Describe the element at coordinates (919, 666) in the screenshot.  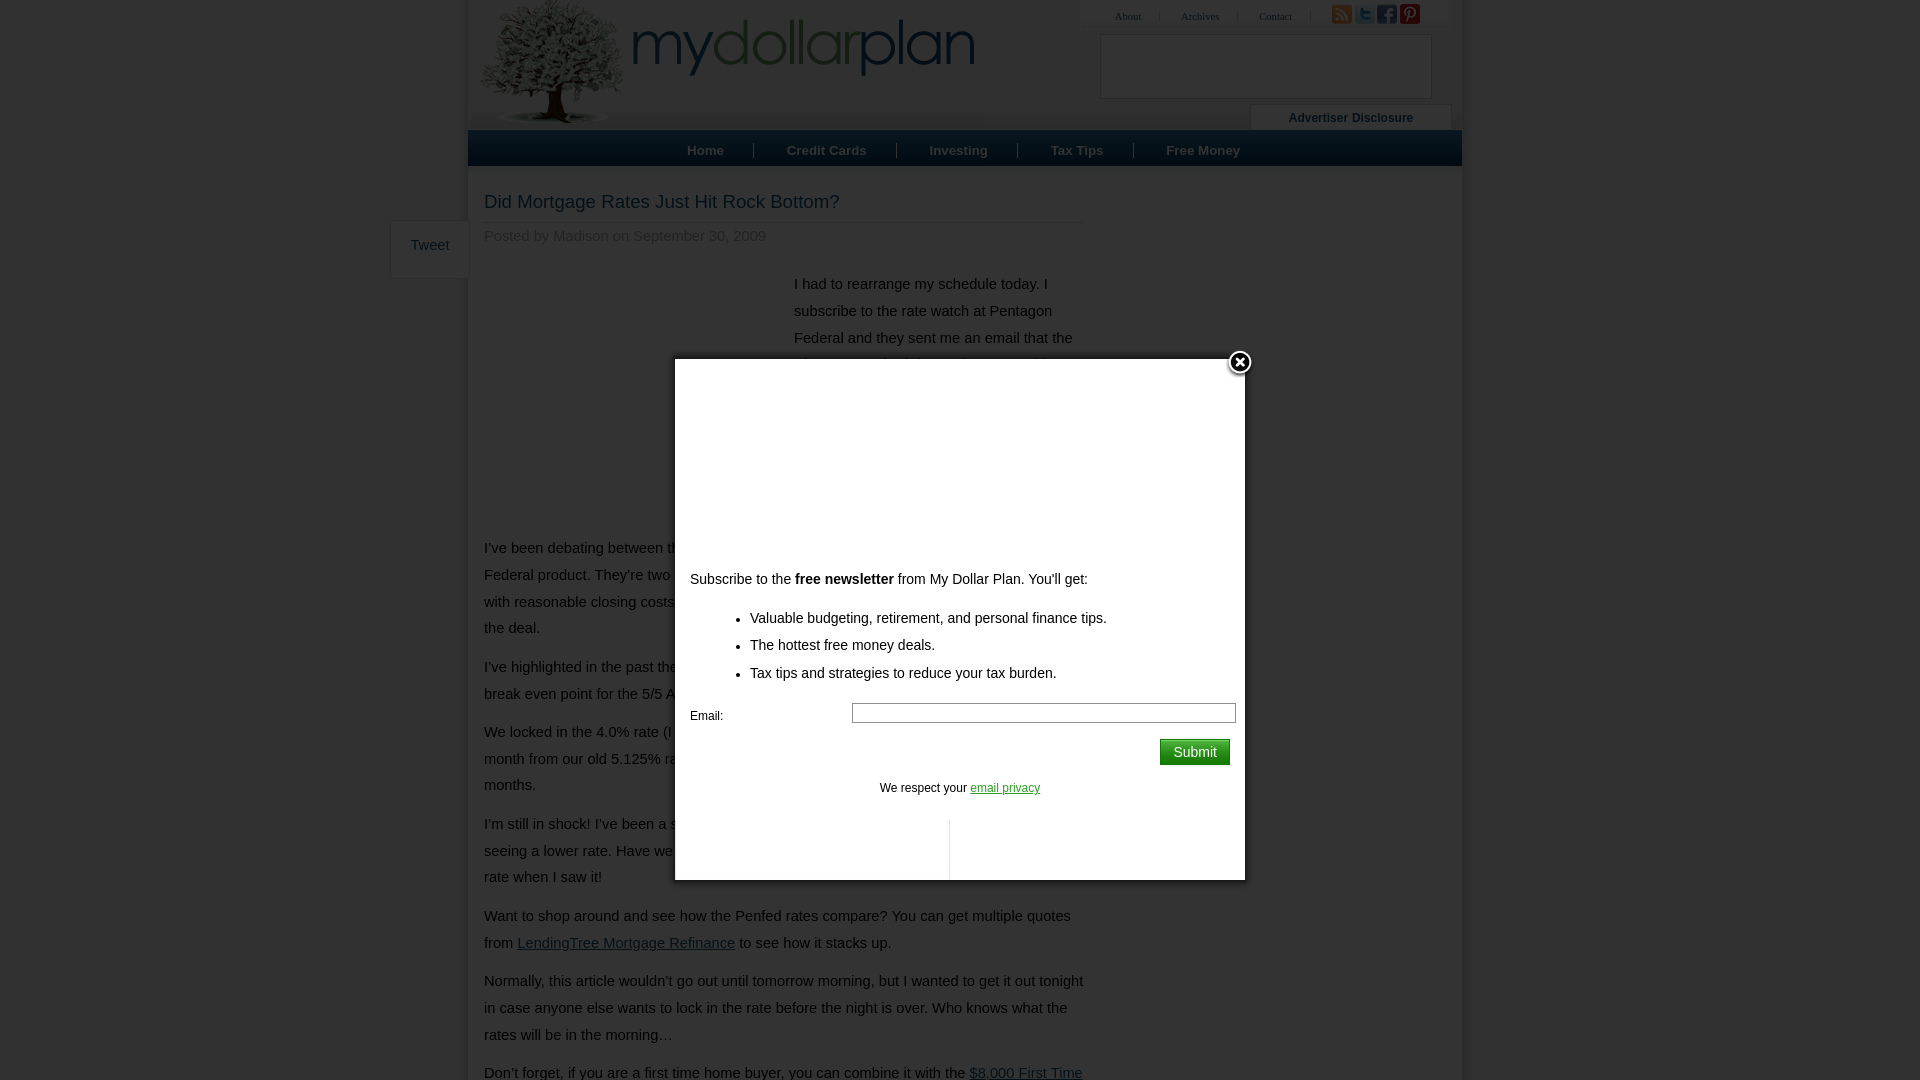
I see `the perfect ten year mortgage` at that location.